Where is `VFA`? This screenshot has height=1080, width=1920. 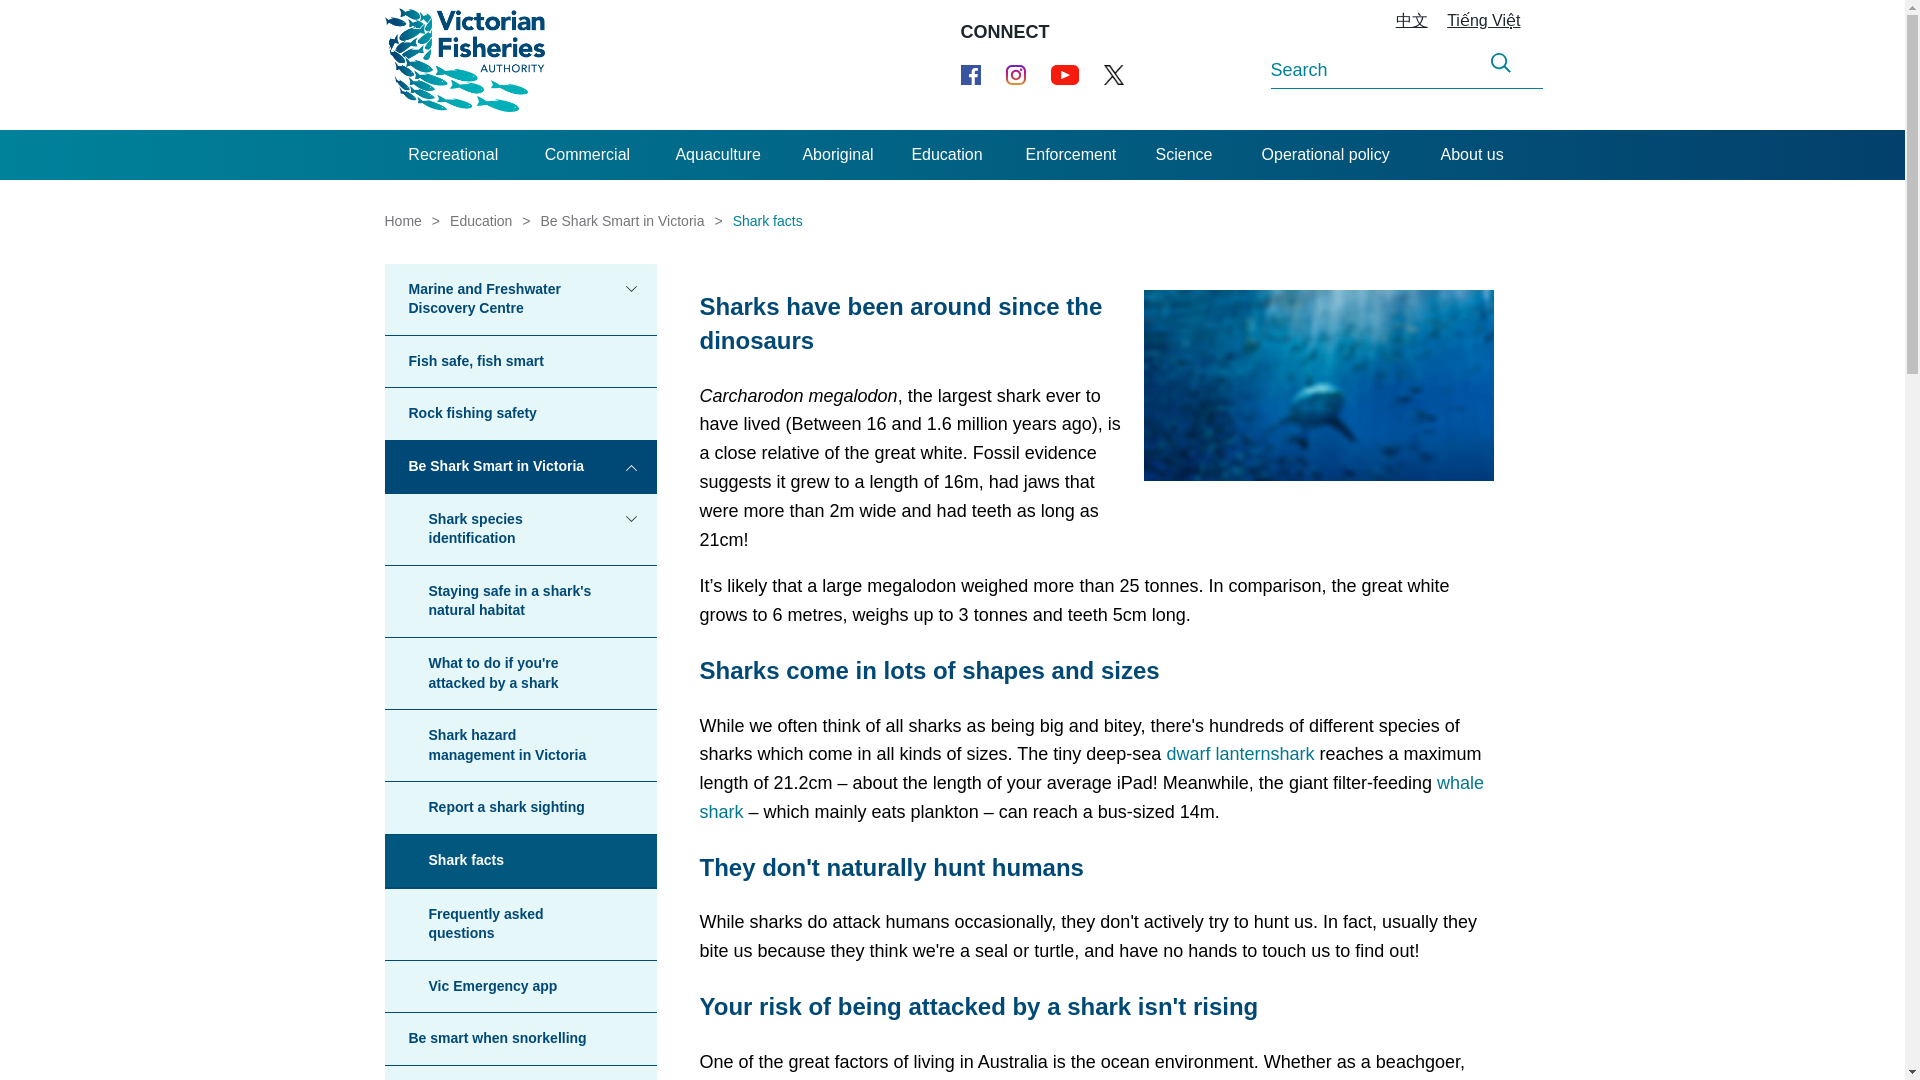
VFA is located at coordinates (464, 64).